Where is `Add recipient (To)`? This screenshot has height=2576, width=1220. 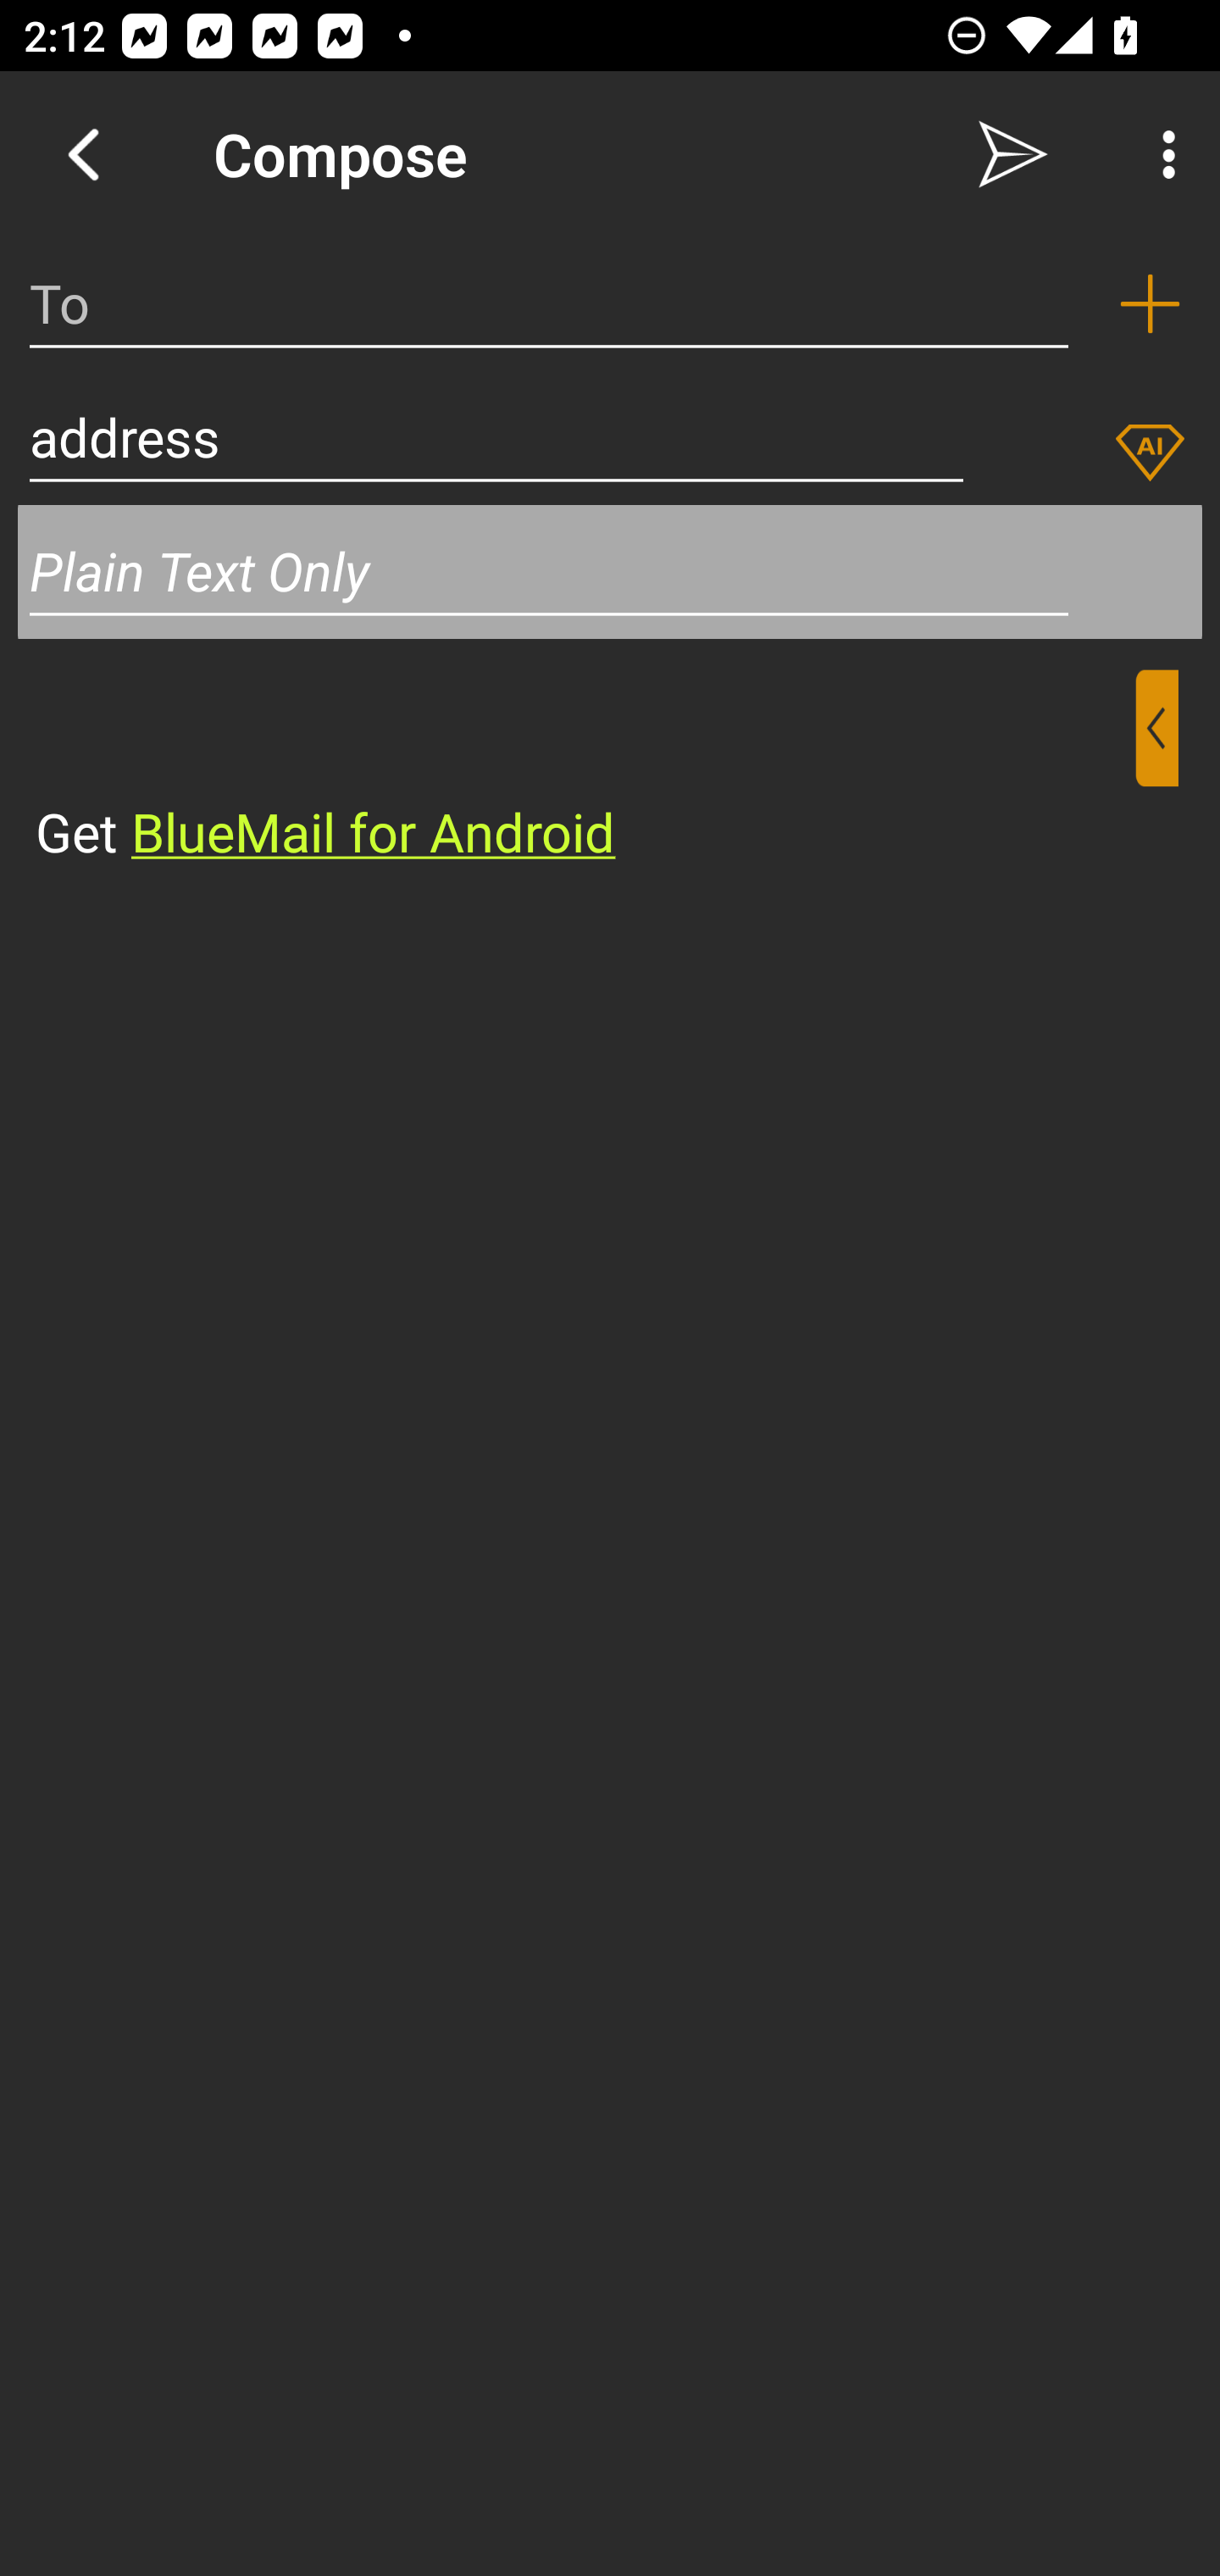 Add recipient (To) is located at coordinates (1150, 303).